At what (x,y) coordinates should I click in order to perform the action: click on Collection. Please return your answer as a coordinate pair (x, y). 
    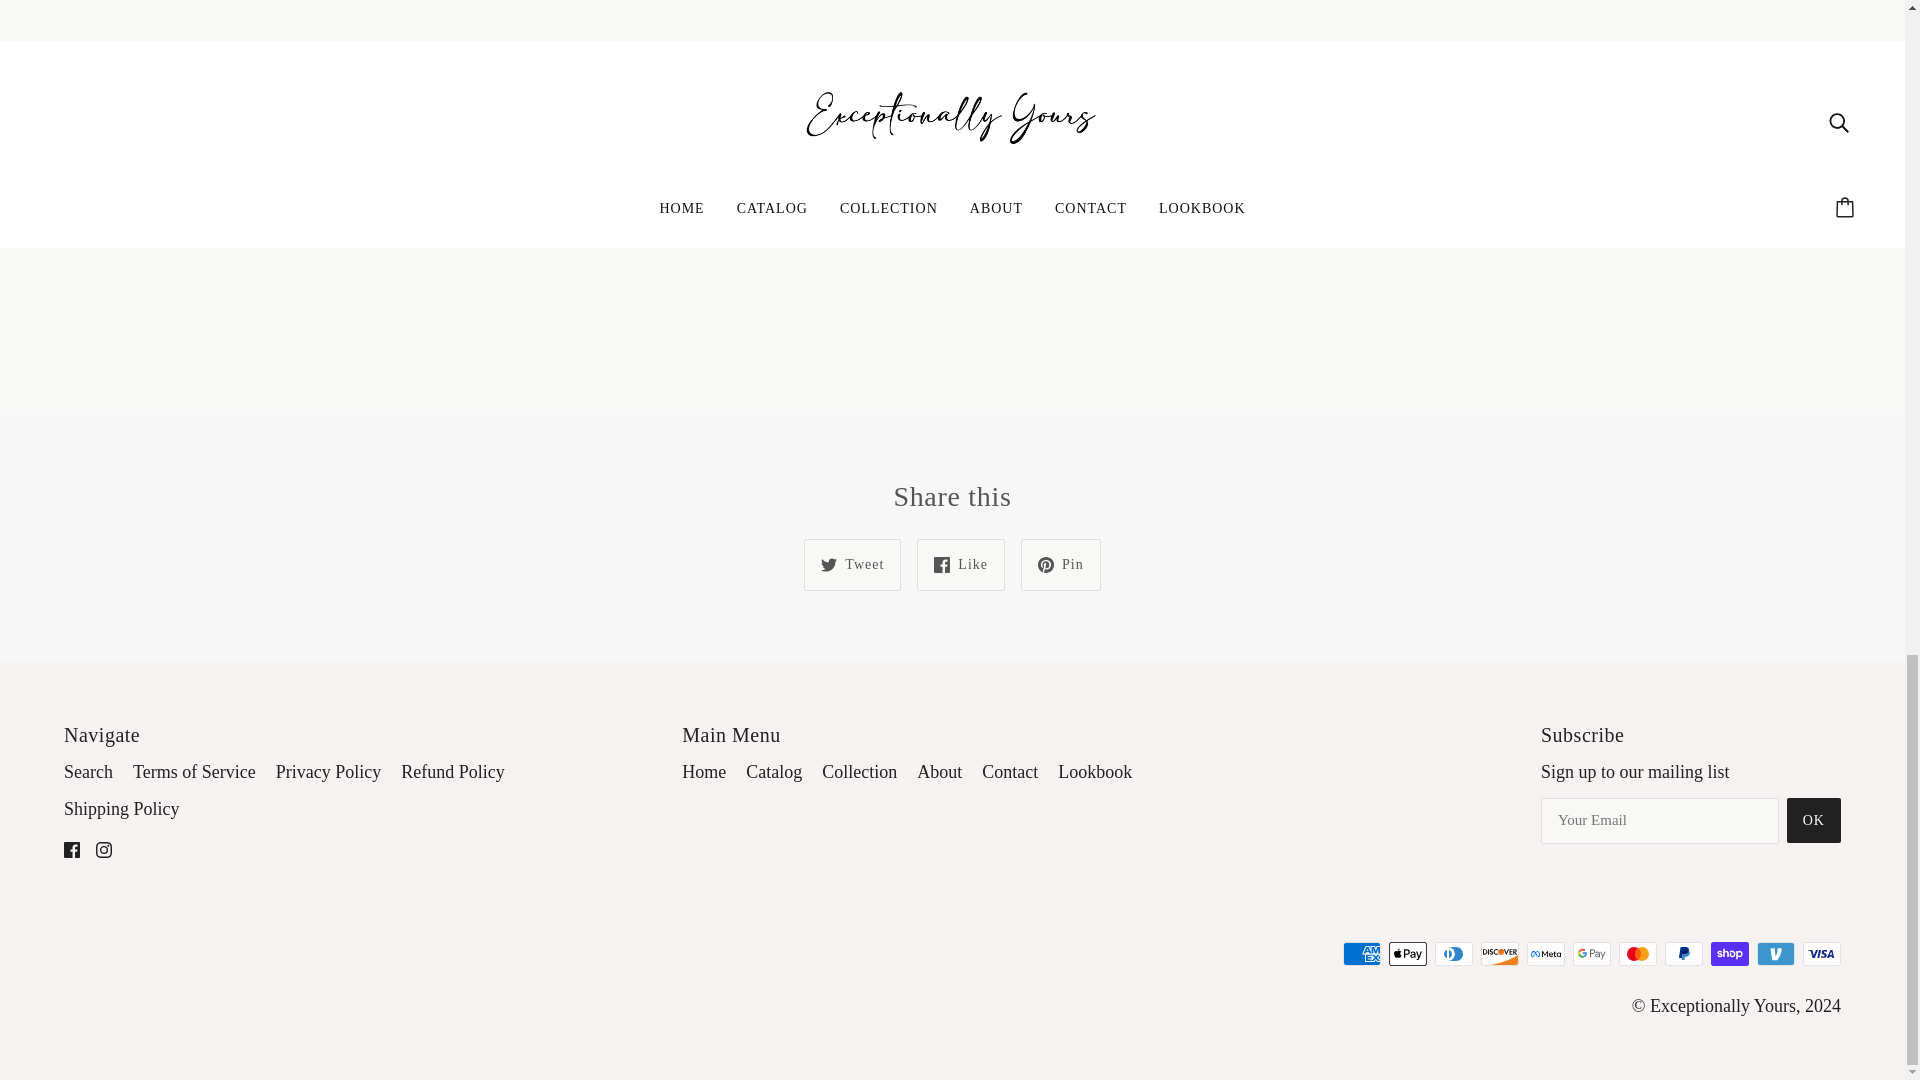
    Looking at the image, I should click on (858, 772).